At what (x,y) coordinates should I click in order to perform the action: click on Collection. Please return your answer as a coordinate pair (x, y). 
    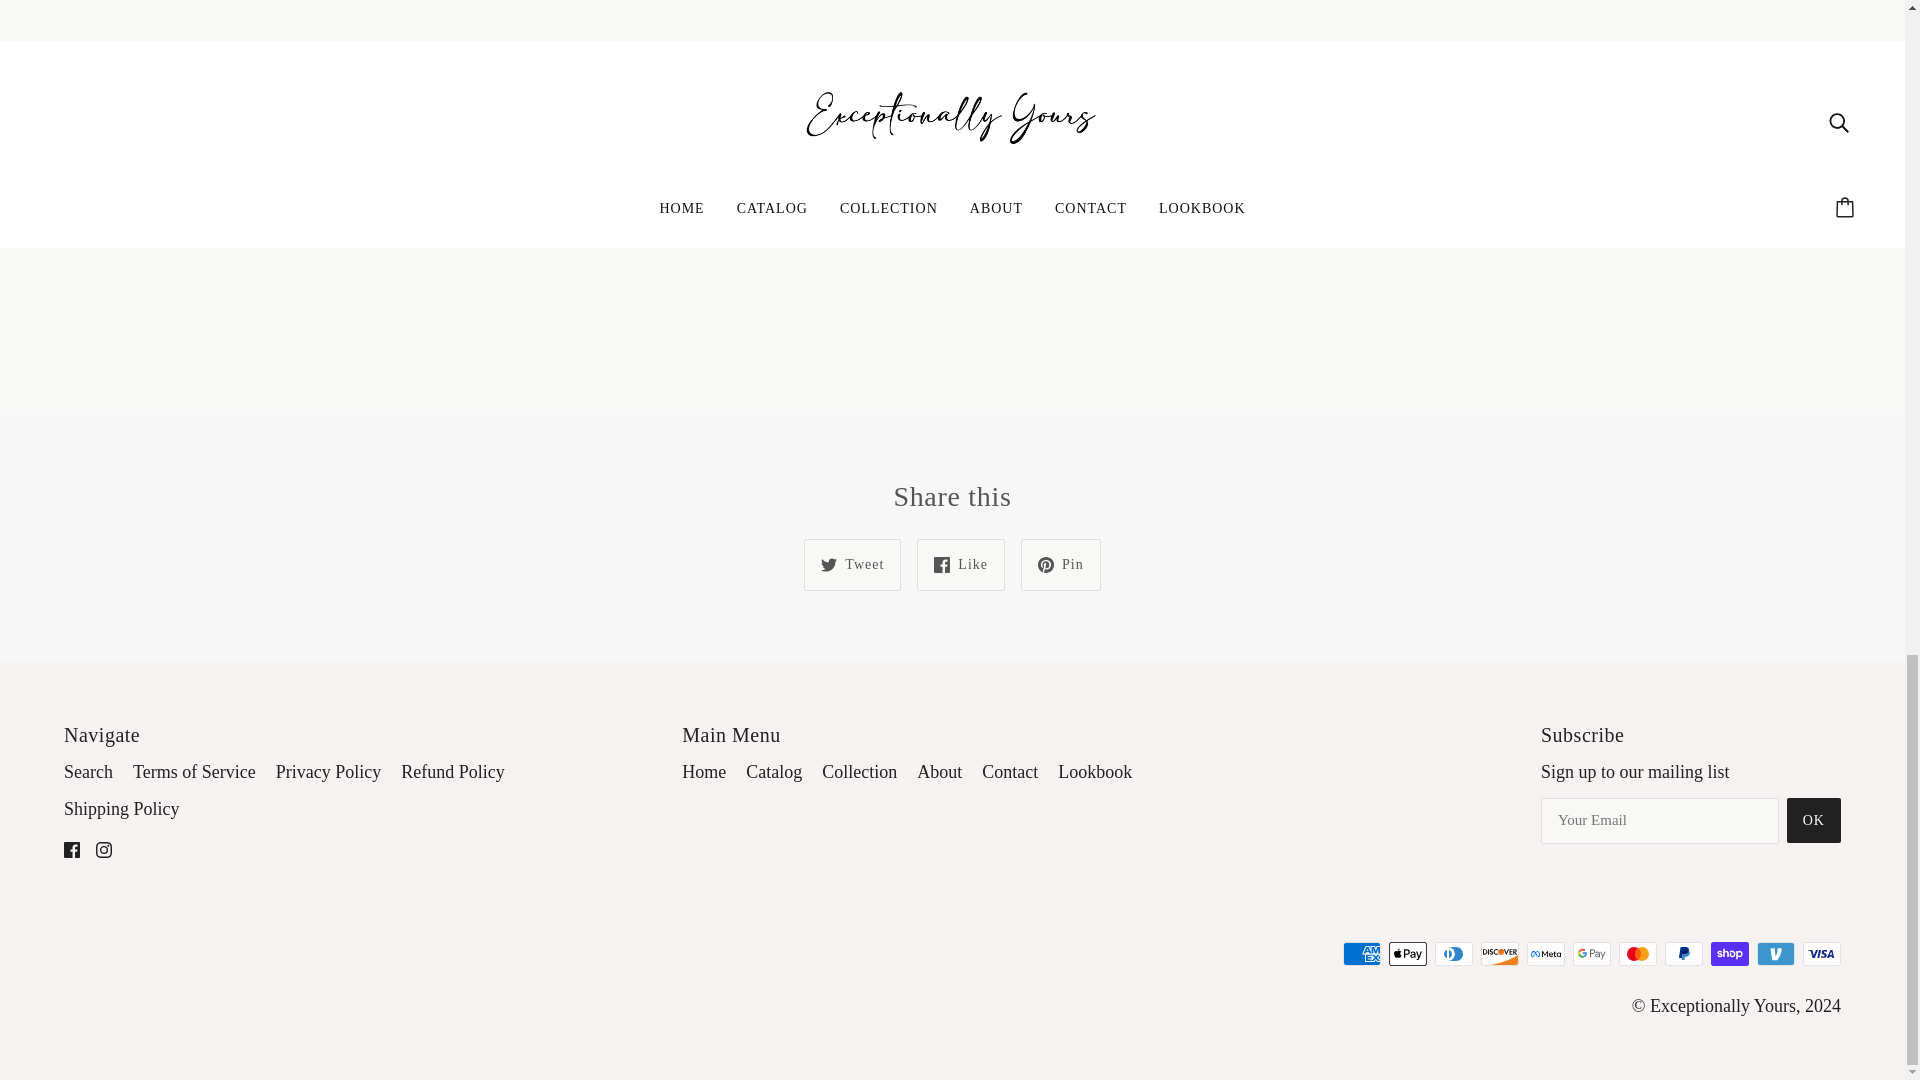
    Looking at the image, I should click on (858, 772).